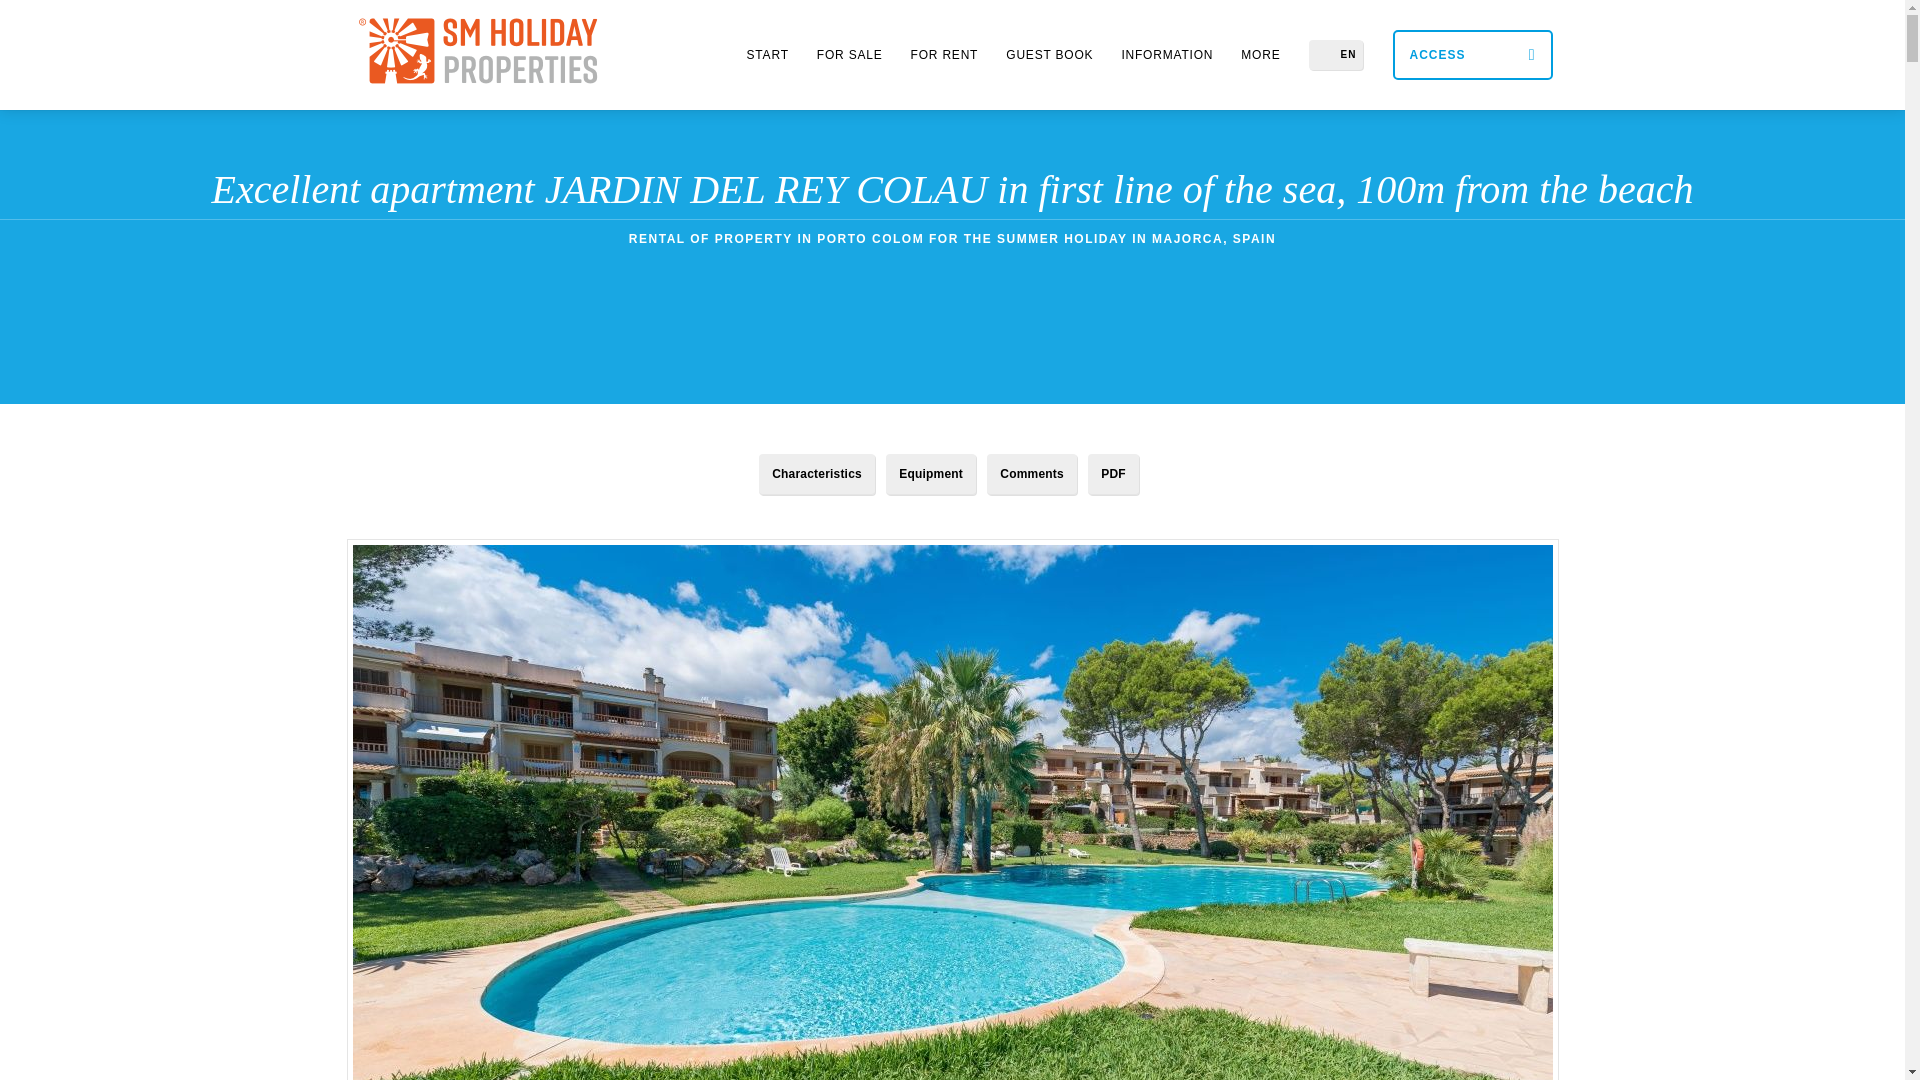 The height and width of the screenshot is (1080, 1920). I want to click on EN, so click(1334, 54).